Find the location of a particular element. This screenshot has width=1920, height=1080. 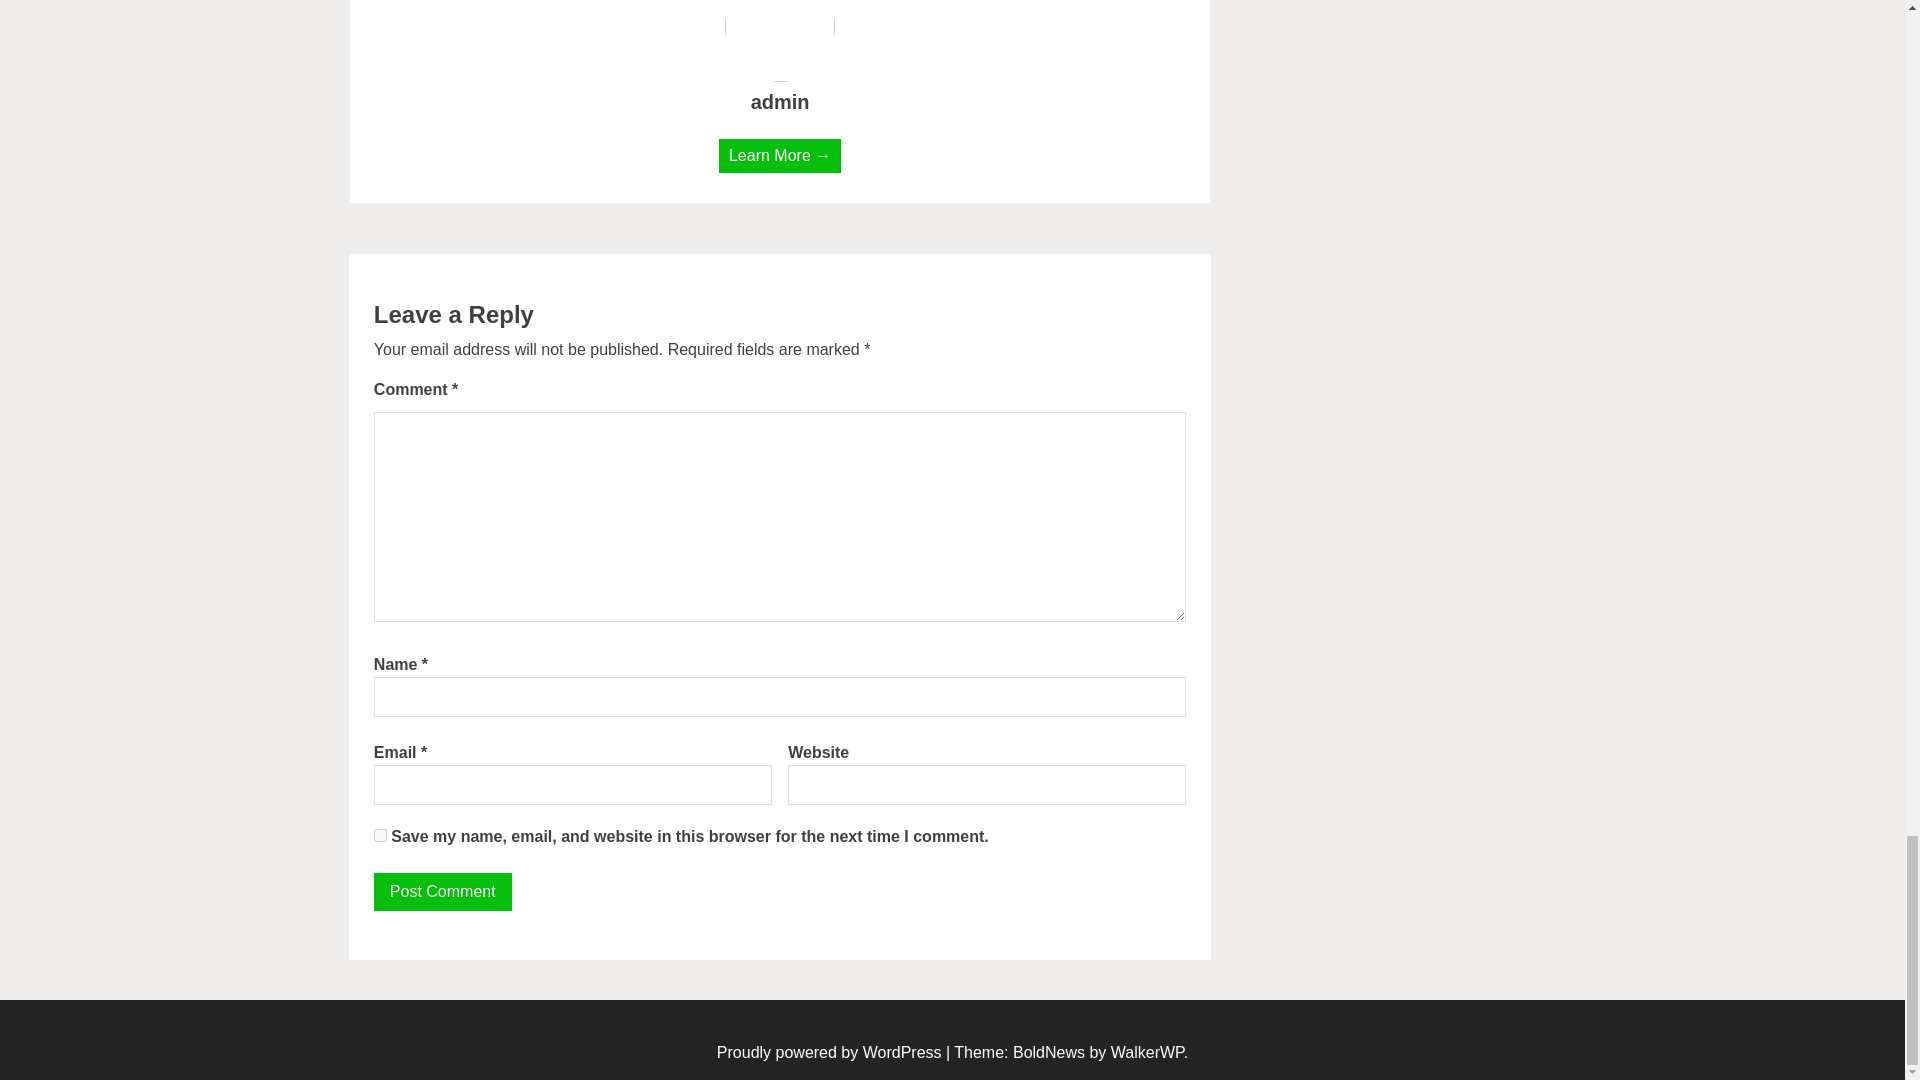

yes is located at coordinates (380, 836).